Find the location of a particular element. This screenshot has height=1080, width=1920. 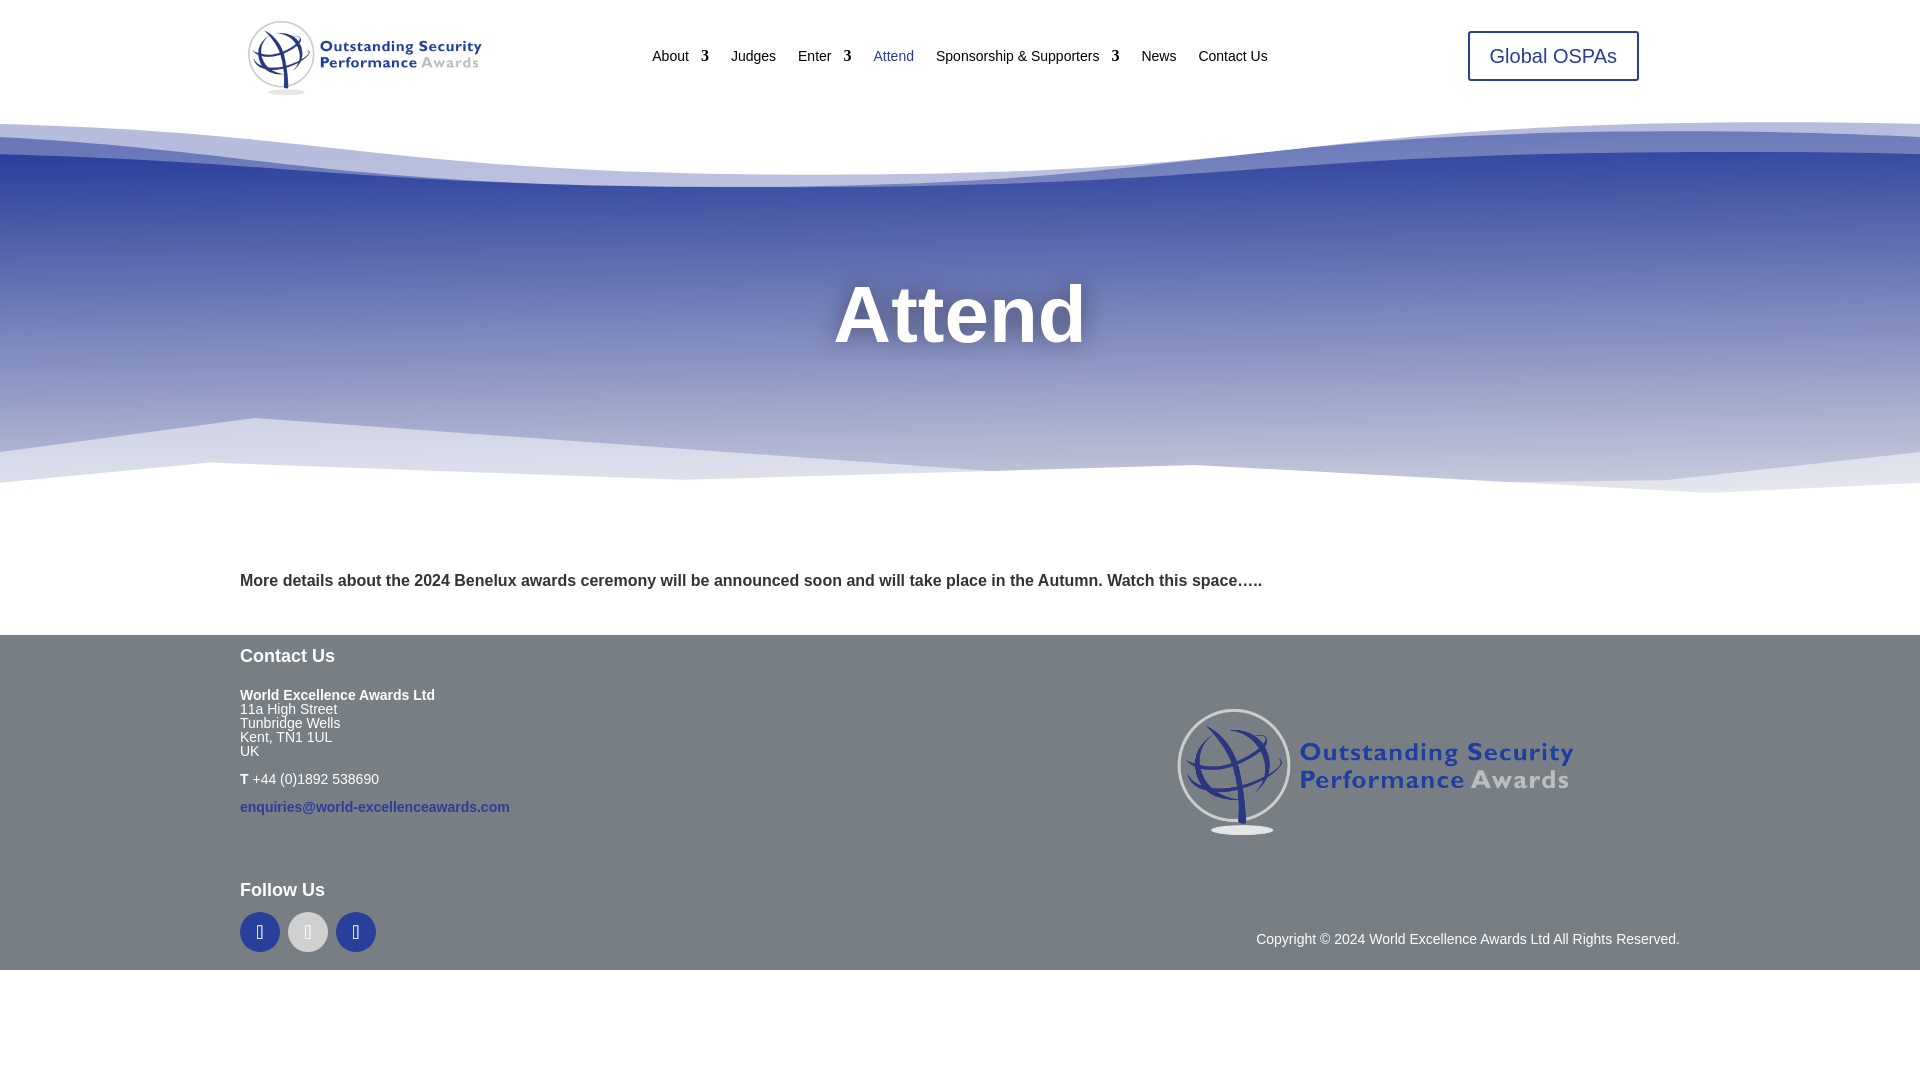

Enter is located at coordinates (824, 60).